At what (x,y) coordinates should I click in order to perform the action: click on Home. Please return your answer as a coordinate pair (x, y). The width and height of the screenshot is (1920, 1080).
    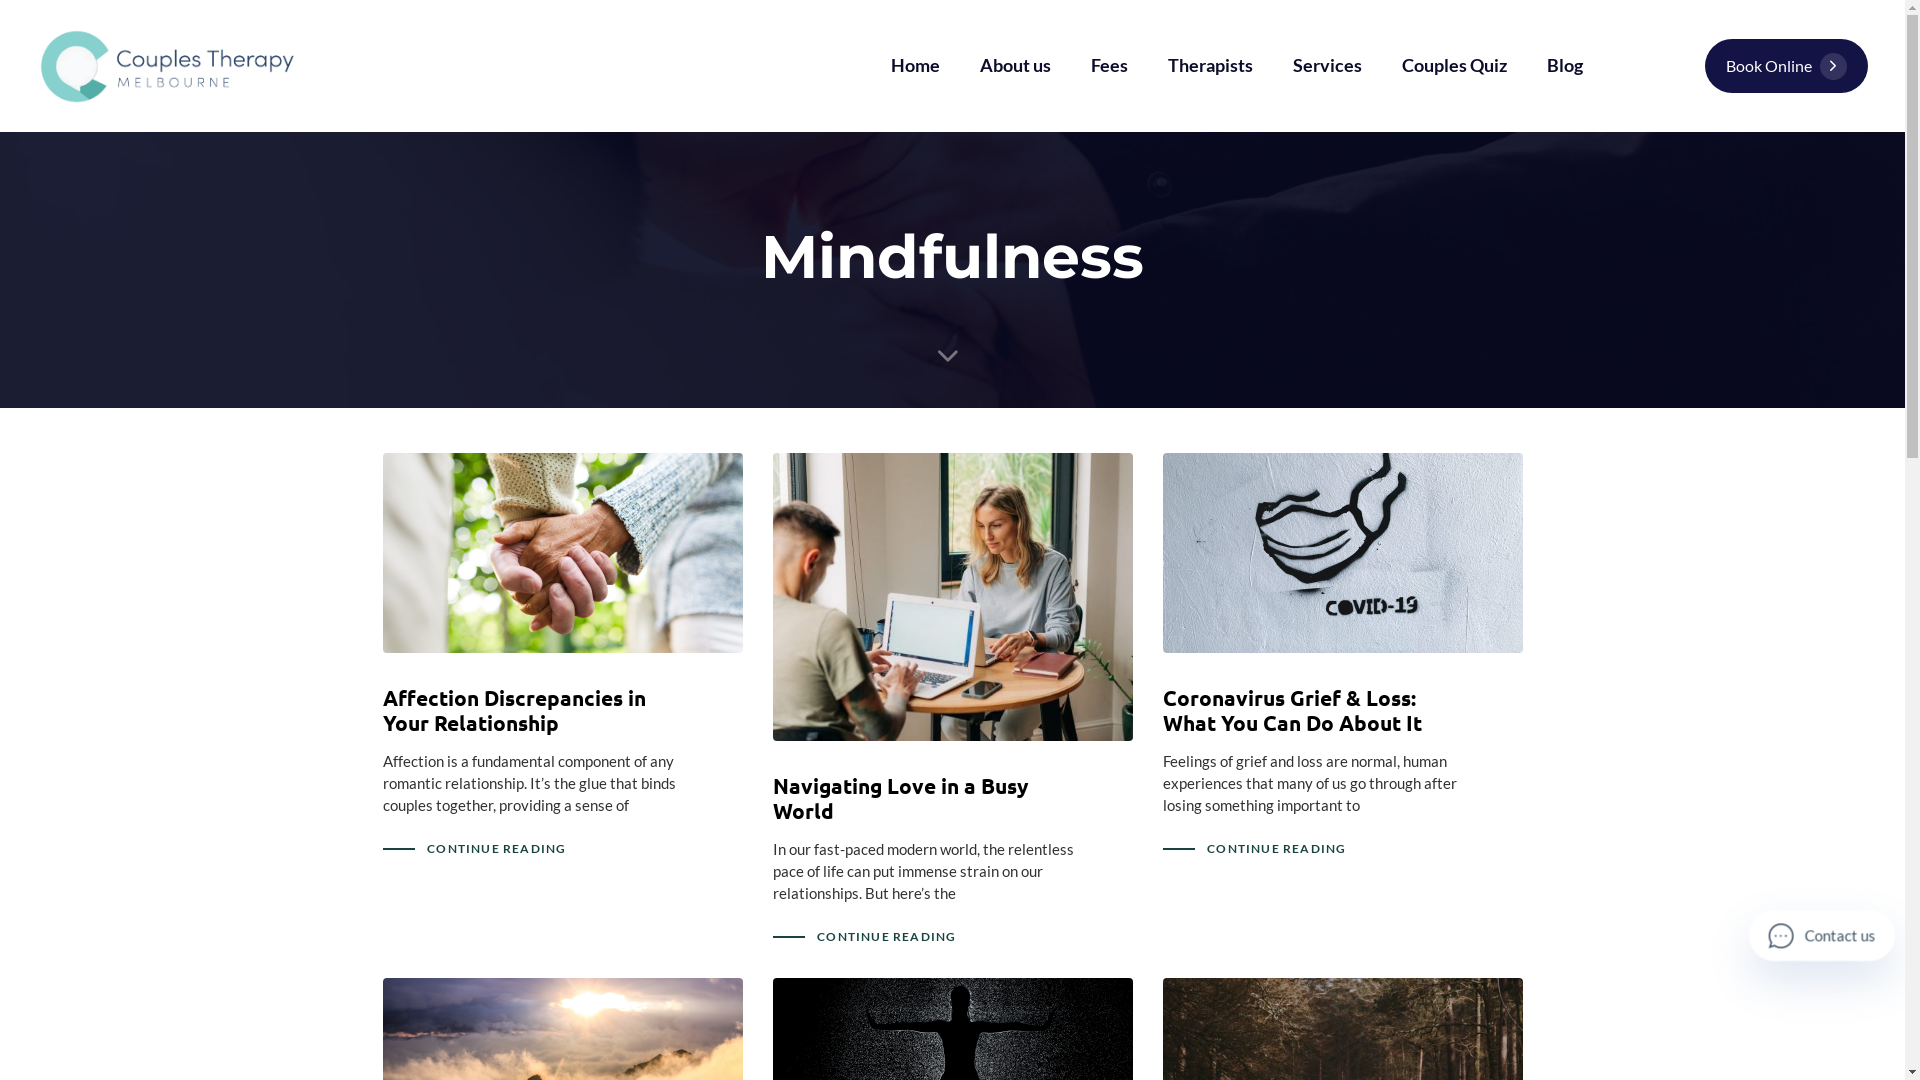
    Looking at the image, I should click on (774, 732).